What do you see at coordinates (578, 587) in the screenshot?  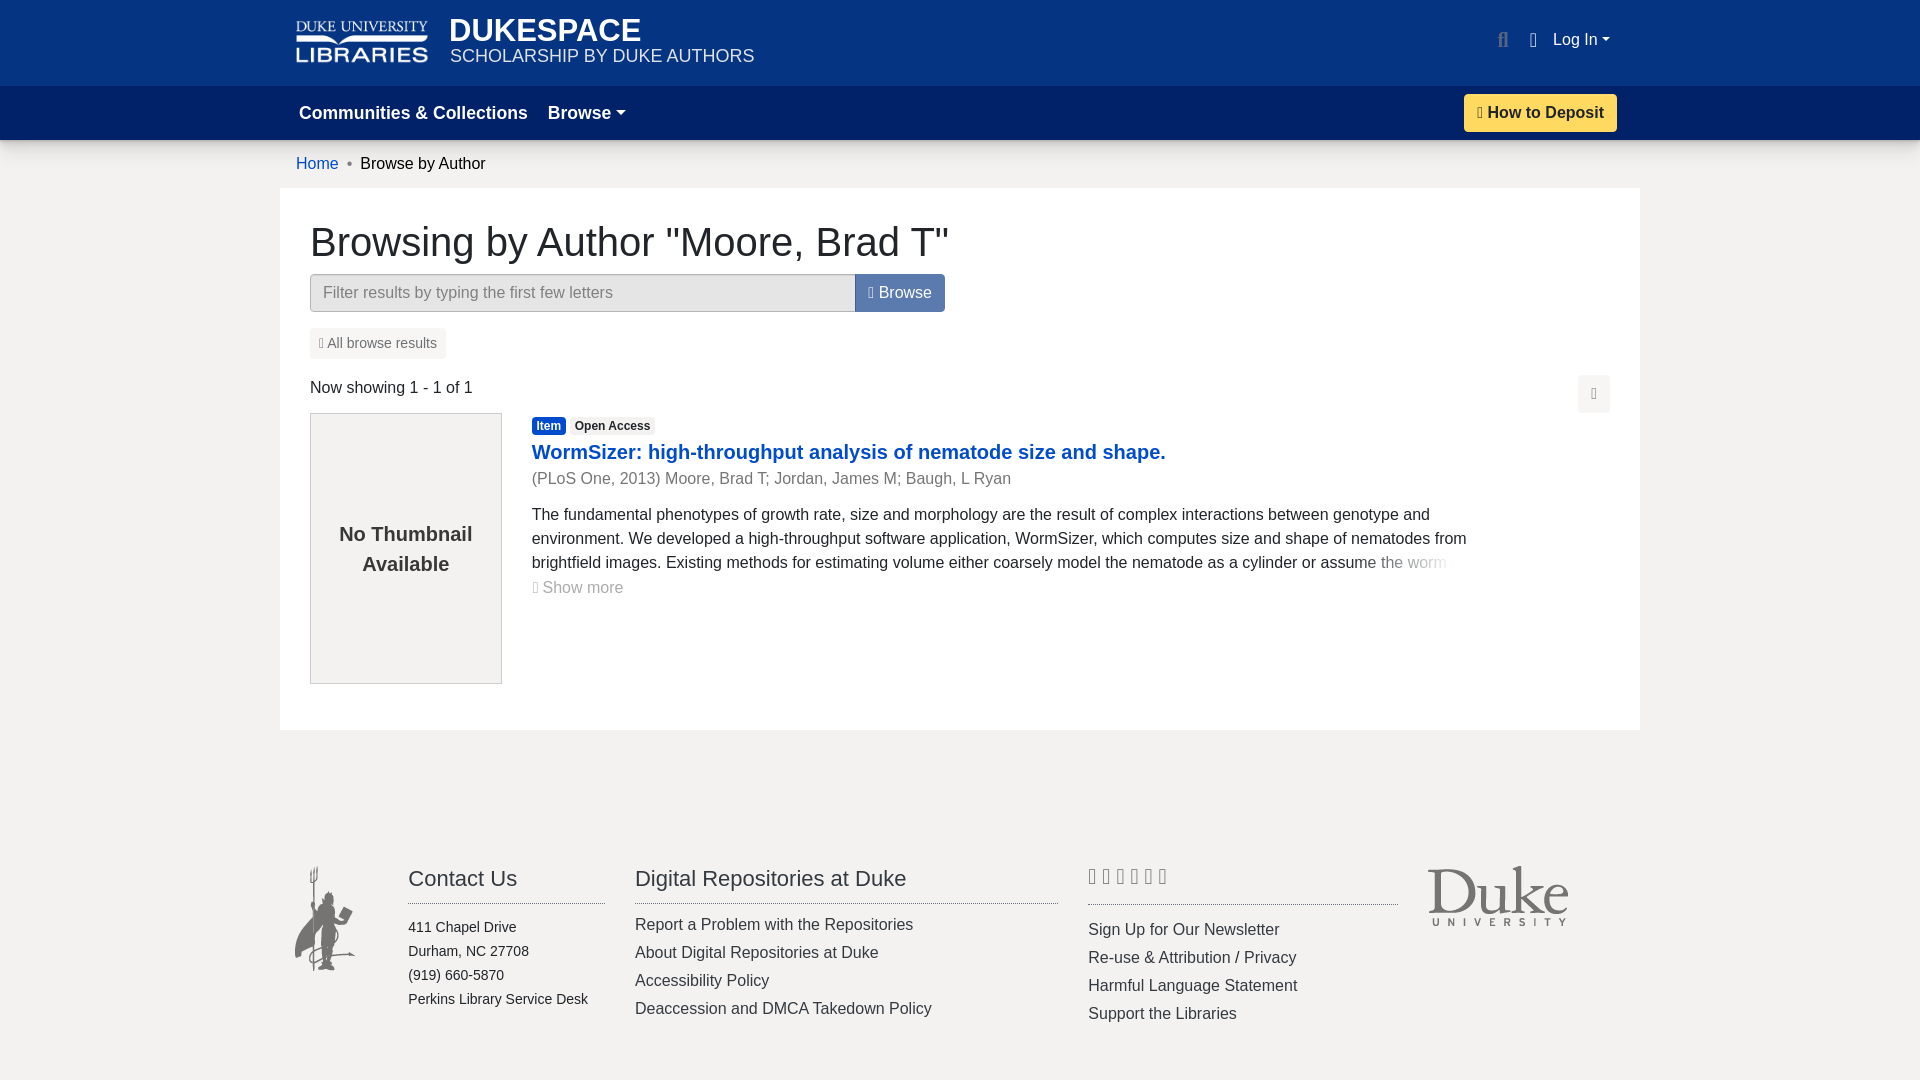 I see `Search` at bounding box center [578, 587].